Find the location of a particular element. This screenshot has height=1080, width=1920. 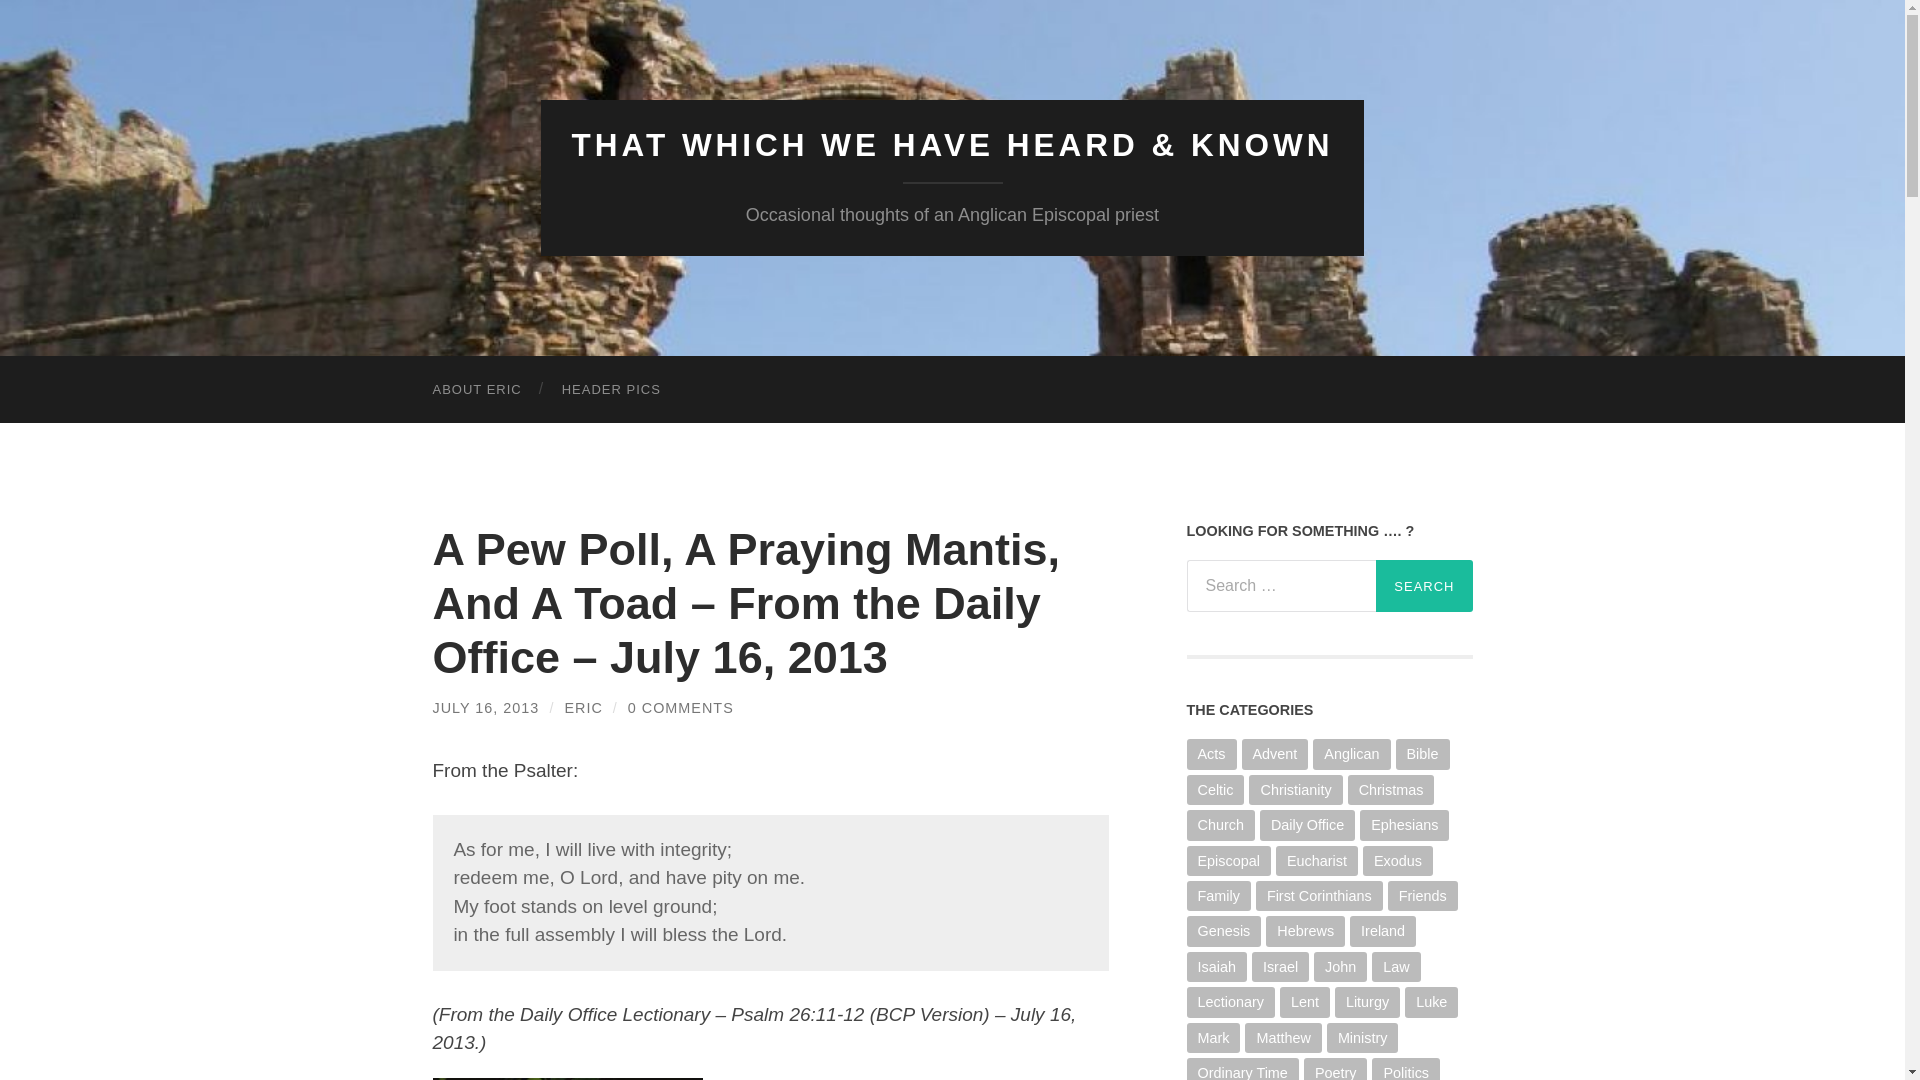

Posts by eric is located at coordinates (583, 708).